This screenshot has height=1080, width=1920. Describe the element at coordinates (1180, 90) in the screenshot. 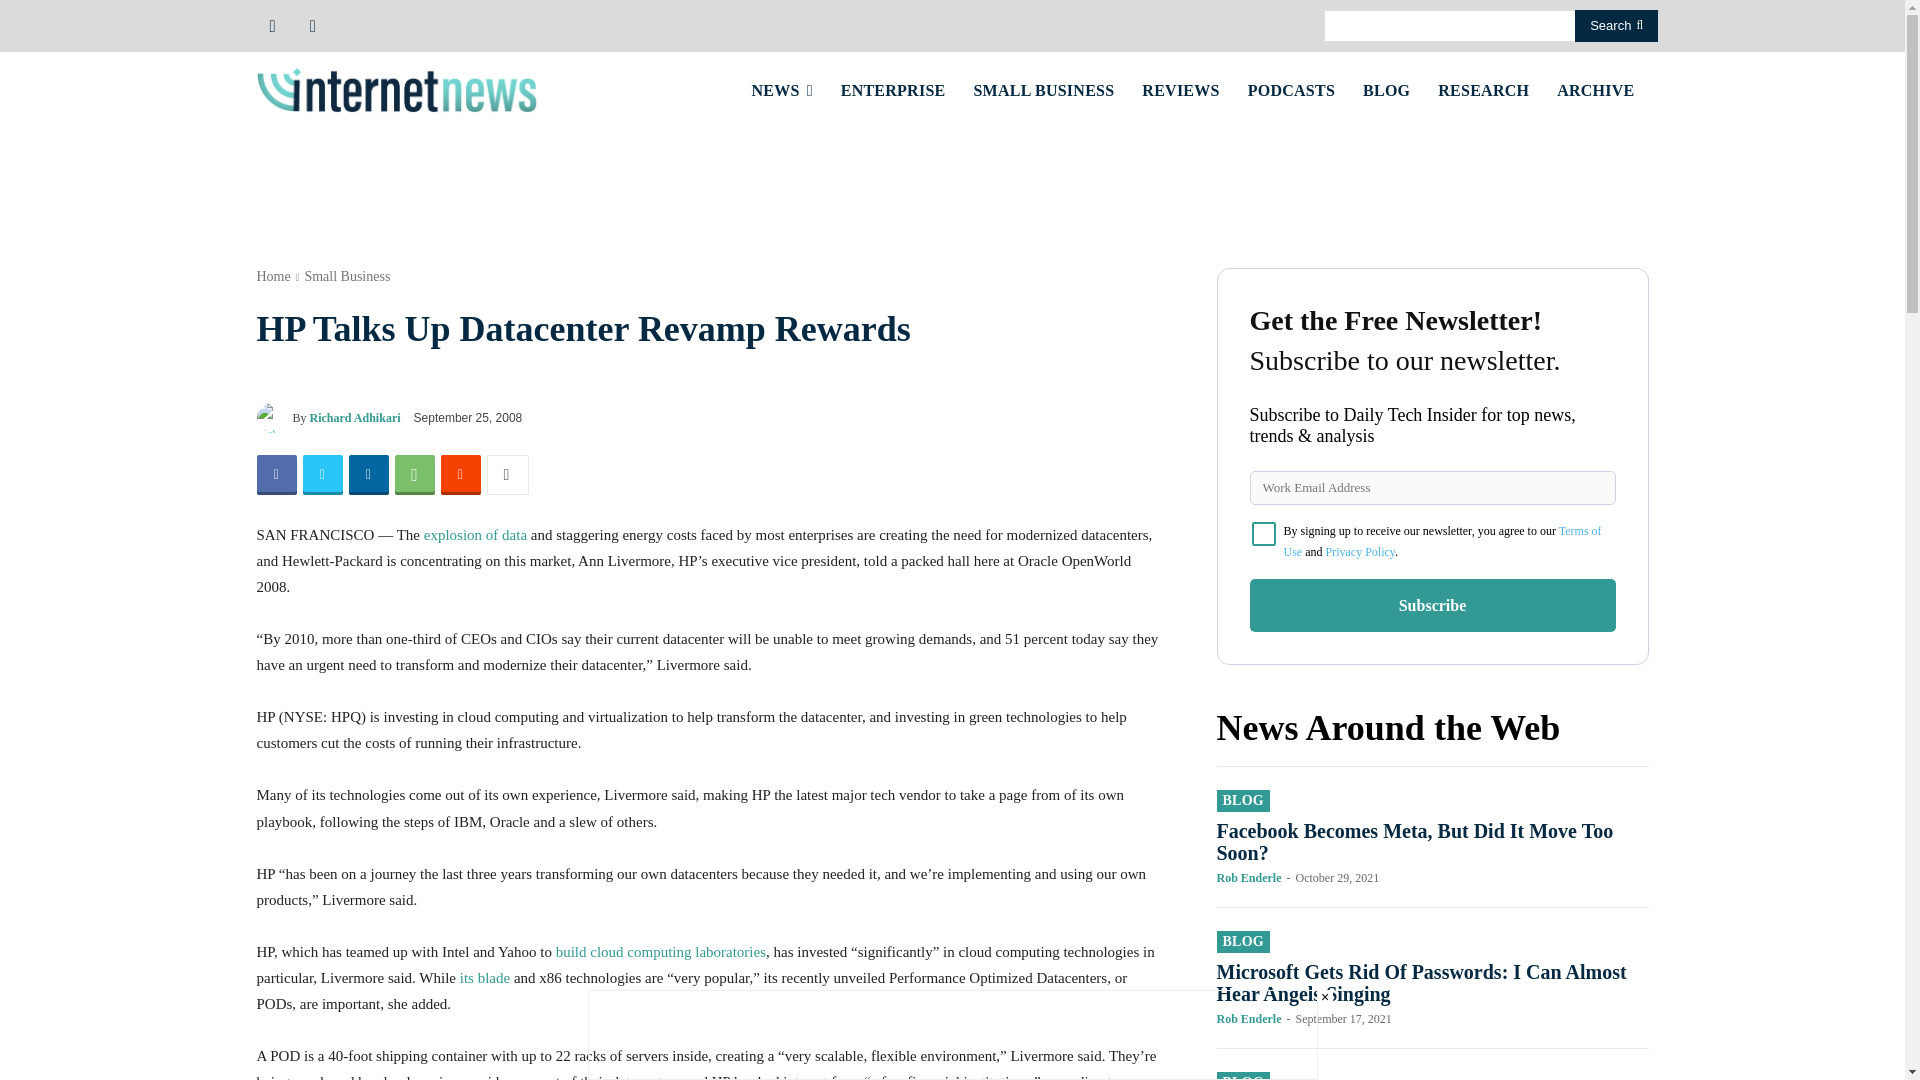

I see `REVIEWS` at that location.